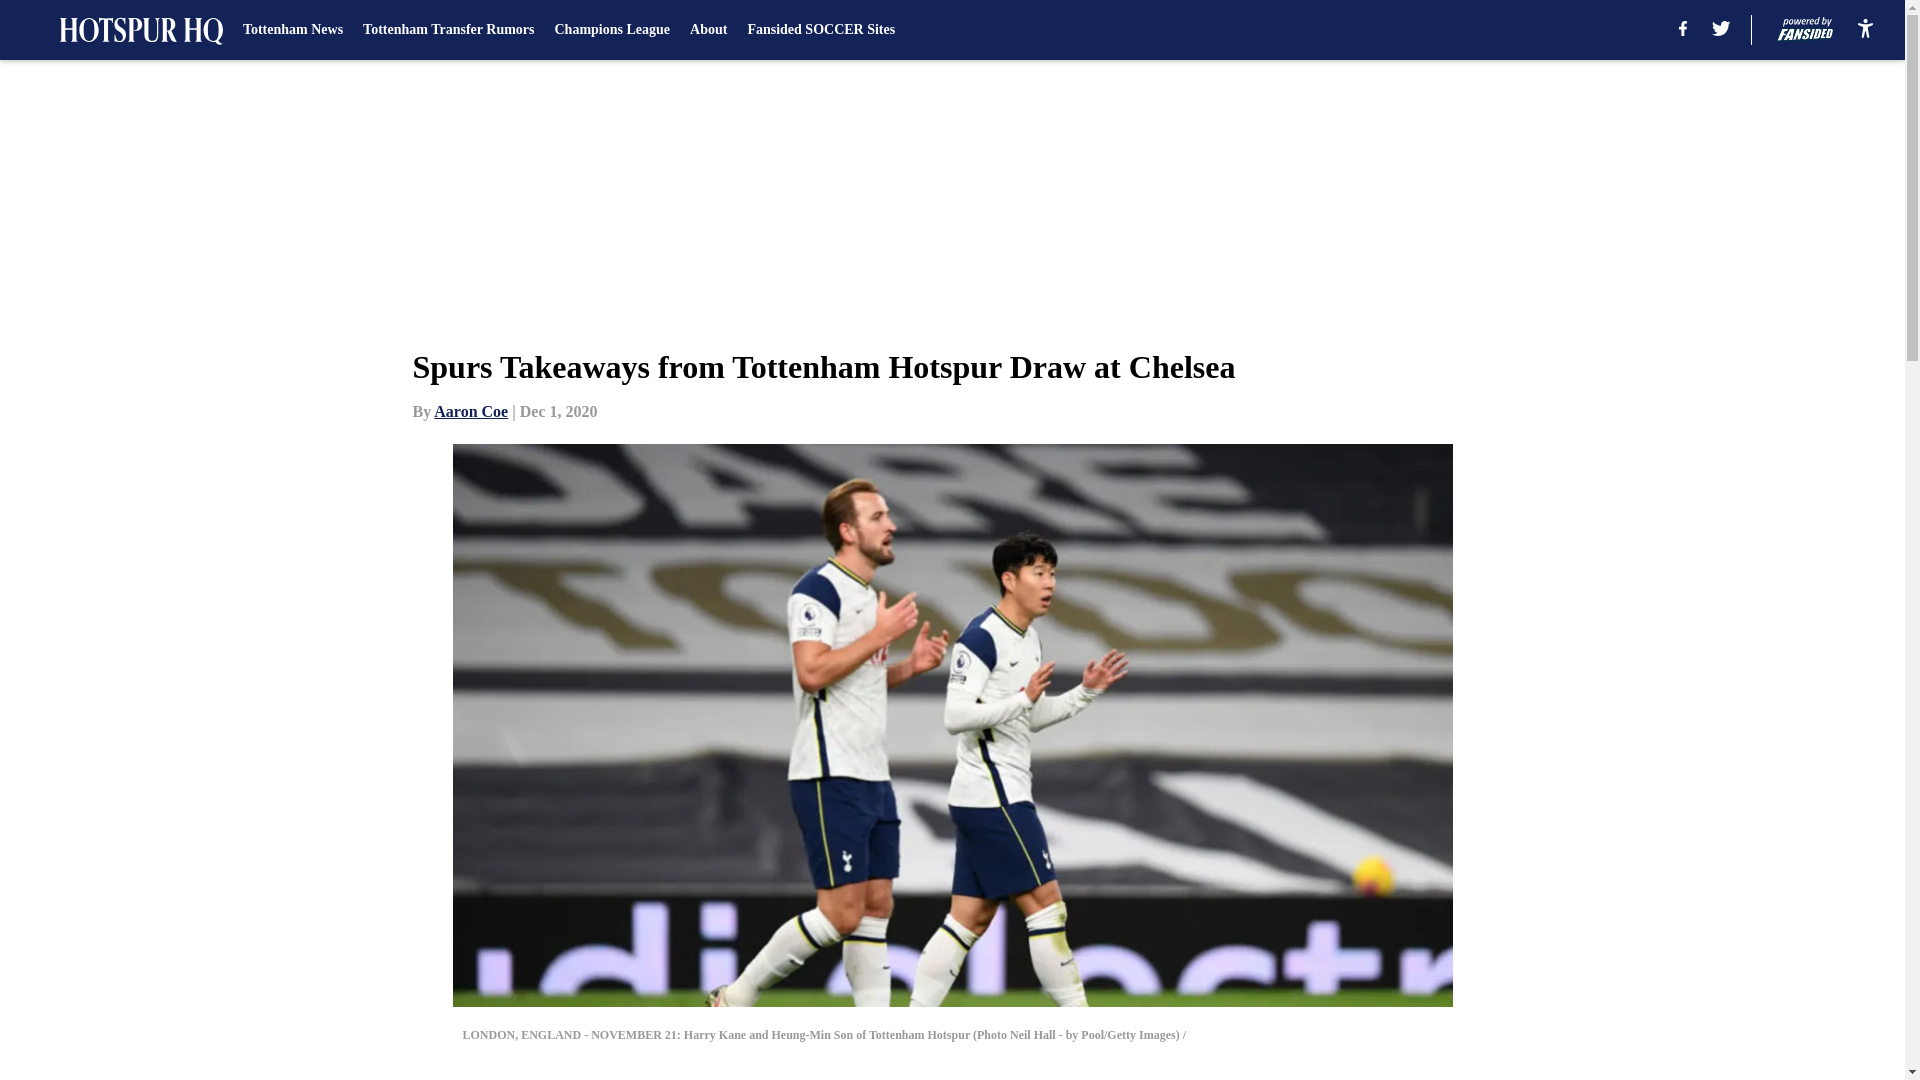 The width and height of the screenshot is (1920, 1080). Describe the element at coordinates (708, 30) in the screenshot. I see `About` at that location.